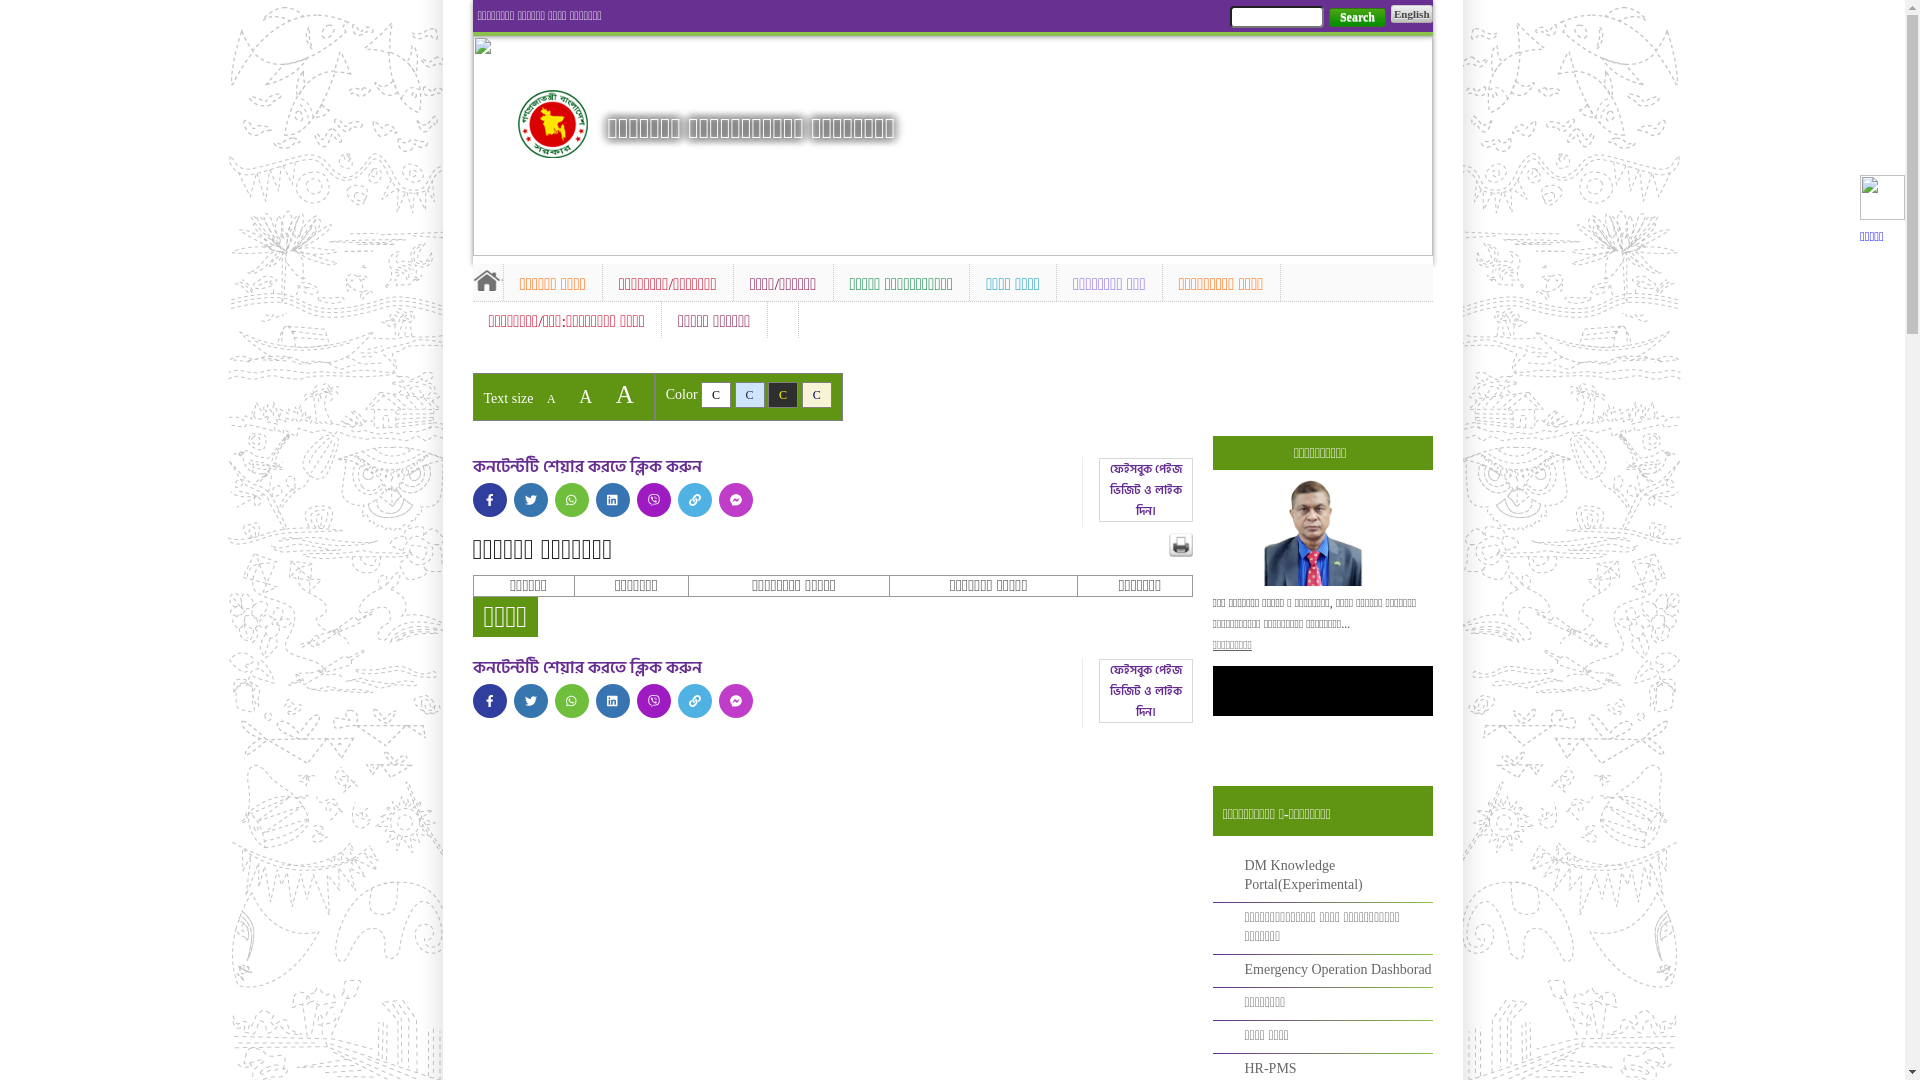 This screenshot has width=1920, height=1080. Describe the element at coordinates (1412, 14) in the screenshot. I see `English` at that location.